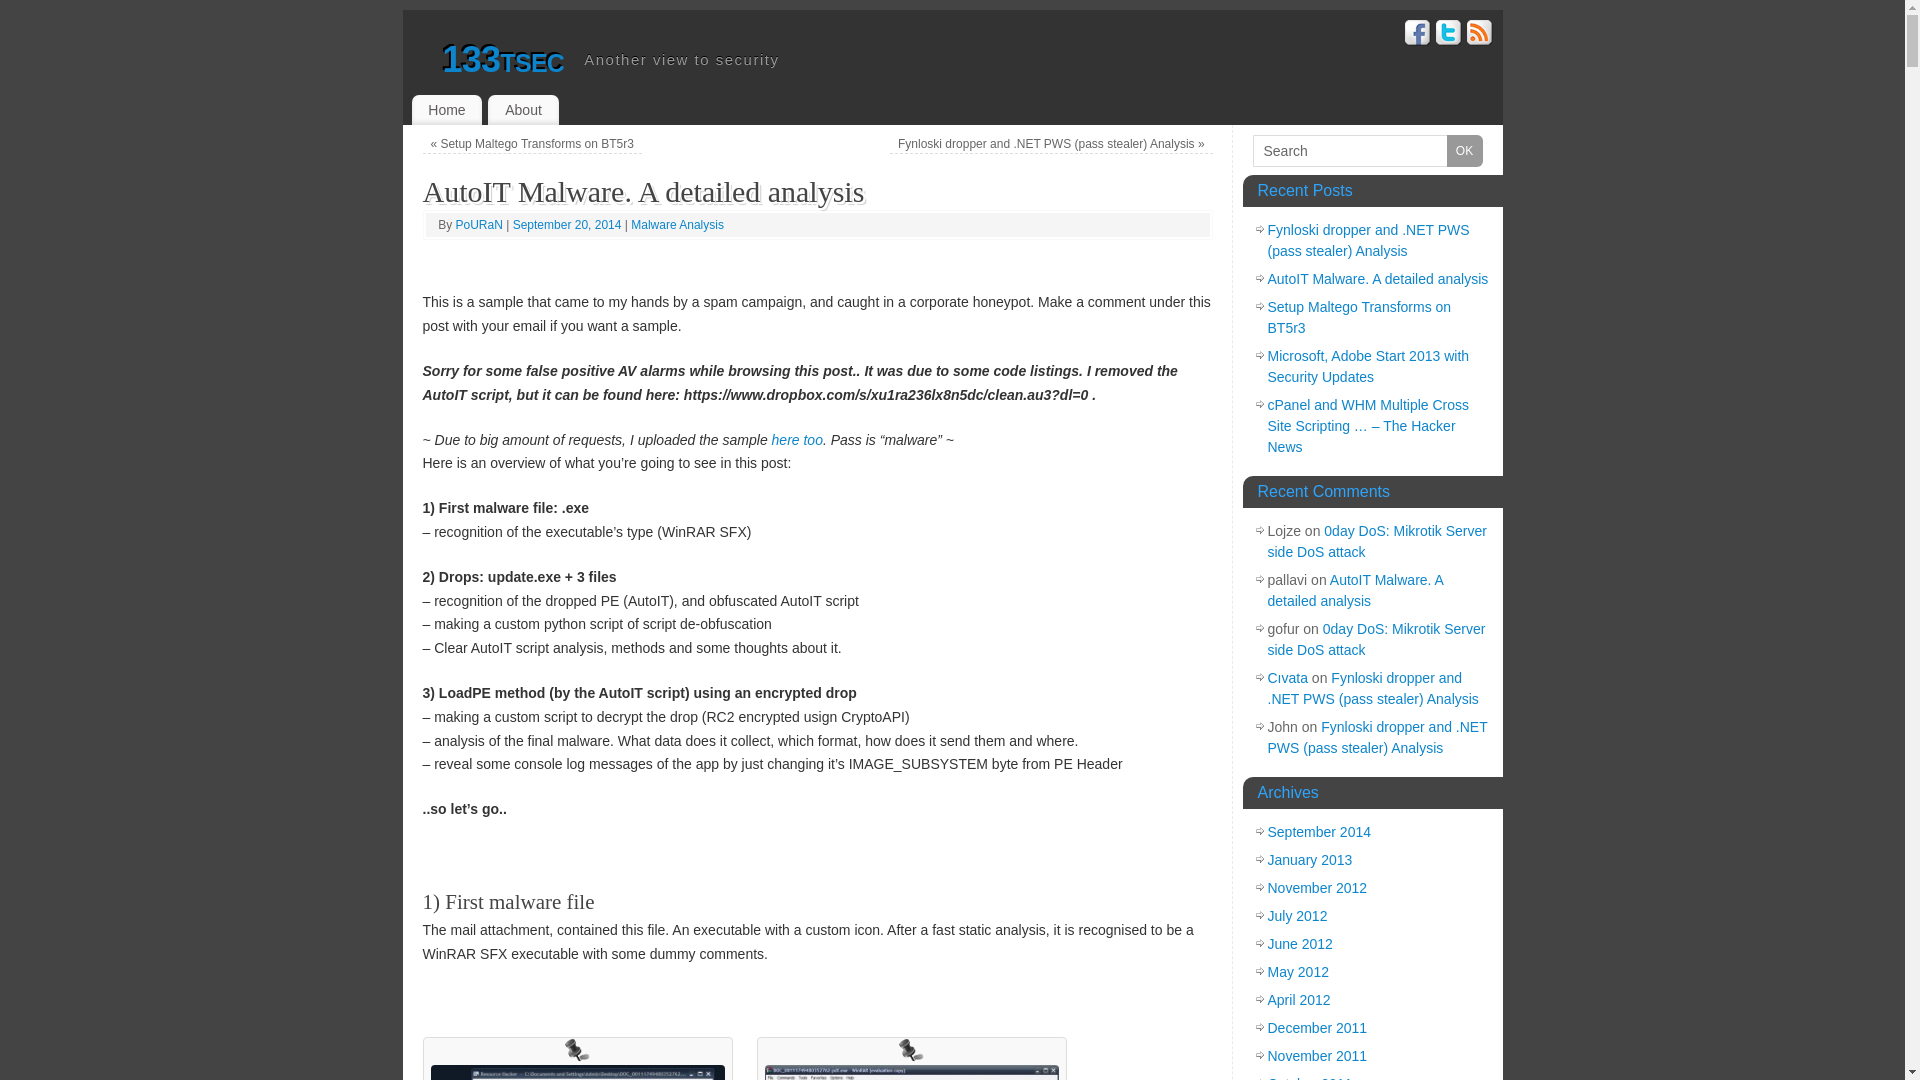  I want to click on RSS, so click(1479, 36).